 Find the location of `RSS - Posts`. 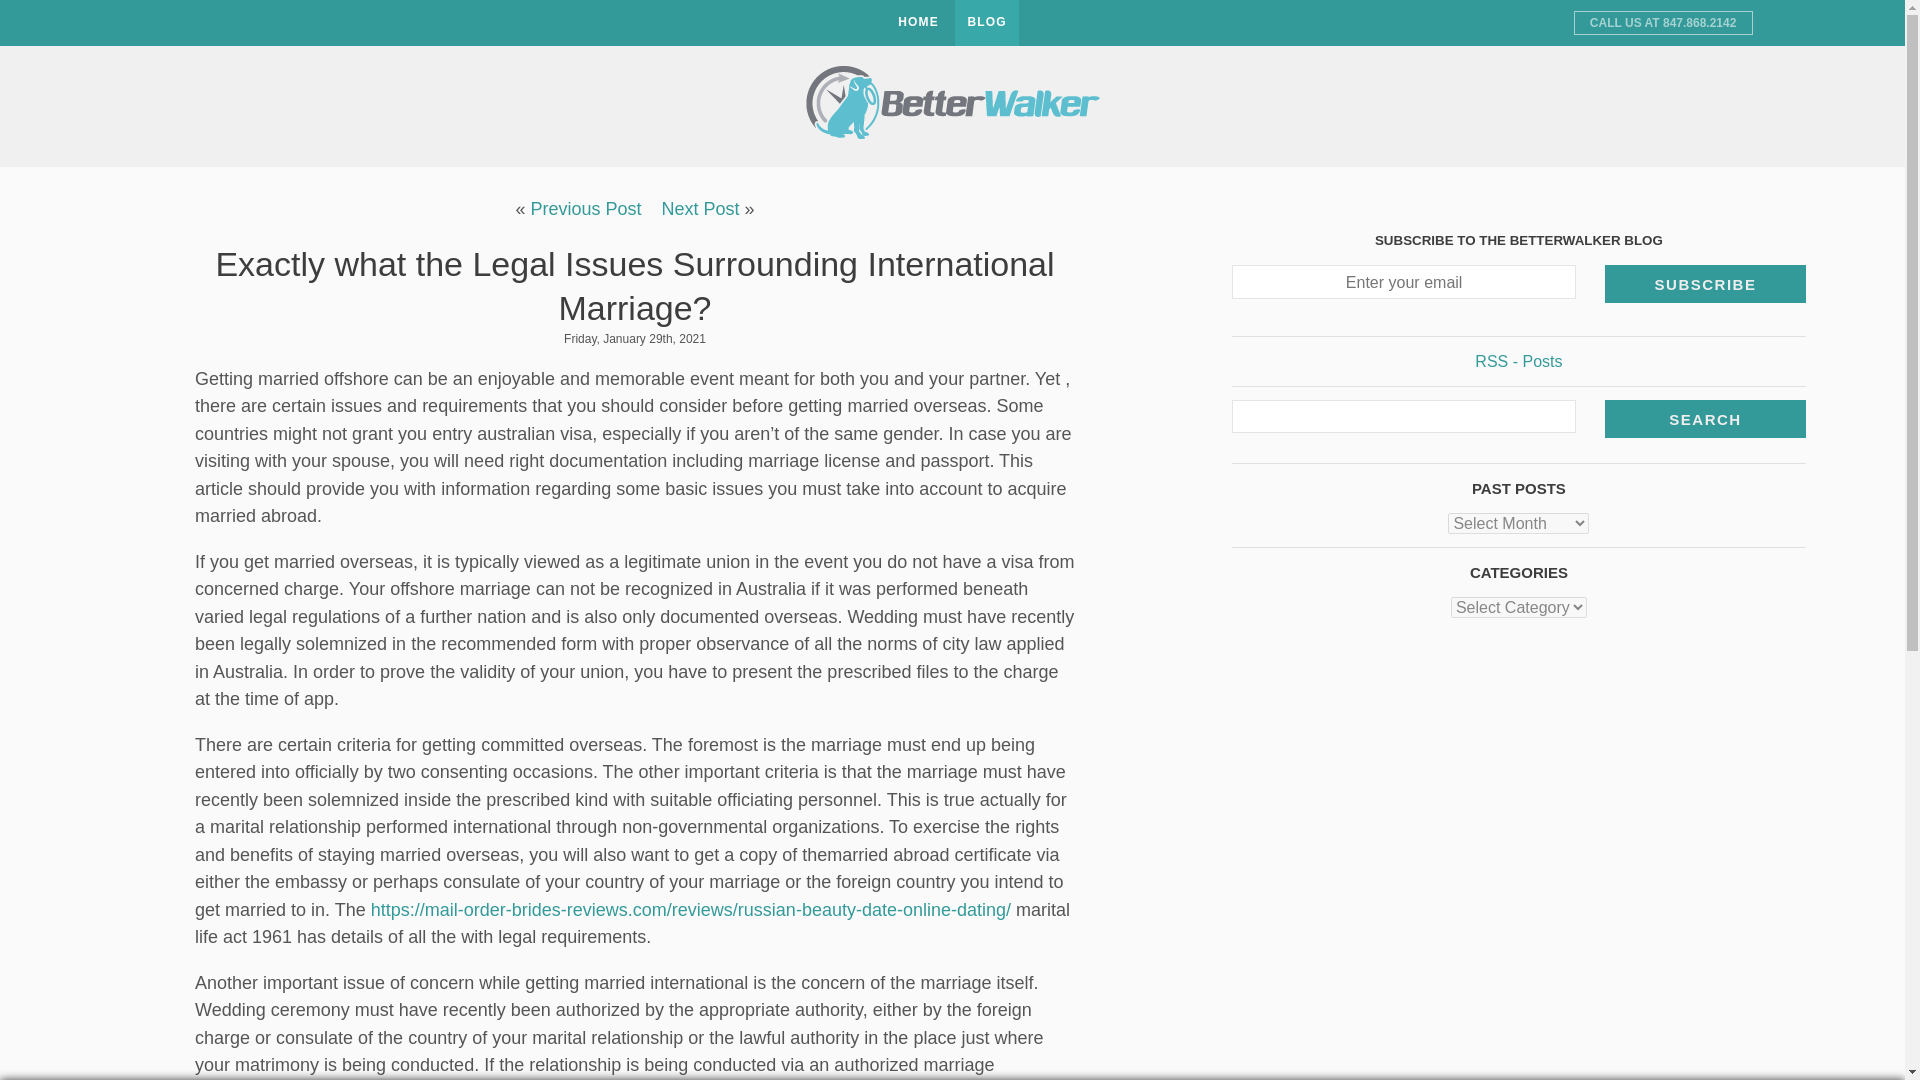

RSS - Posts is located at coordinates (1518, 362).